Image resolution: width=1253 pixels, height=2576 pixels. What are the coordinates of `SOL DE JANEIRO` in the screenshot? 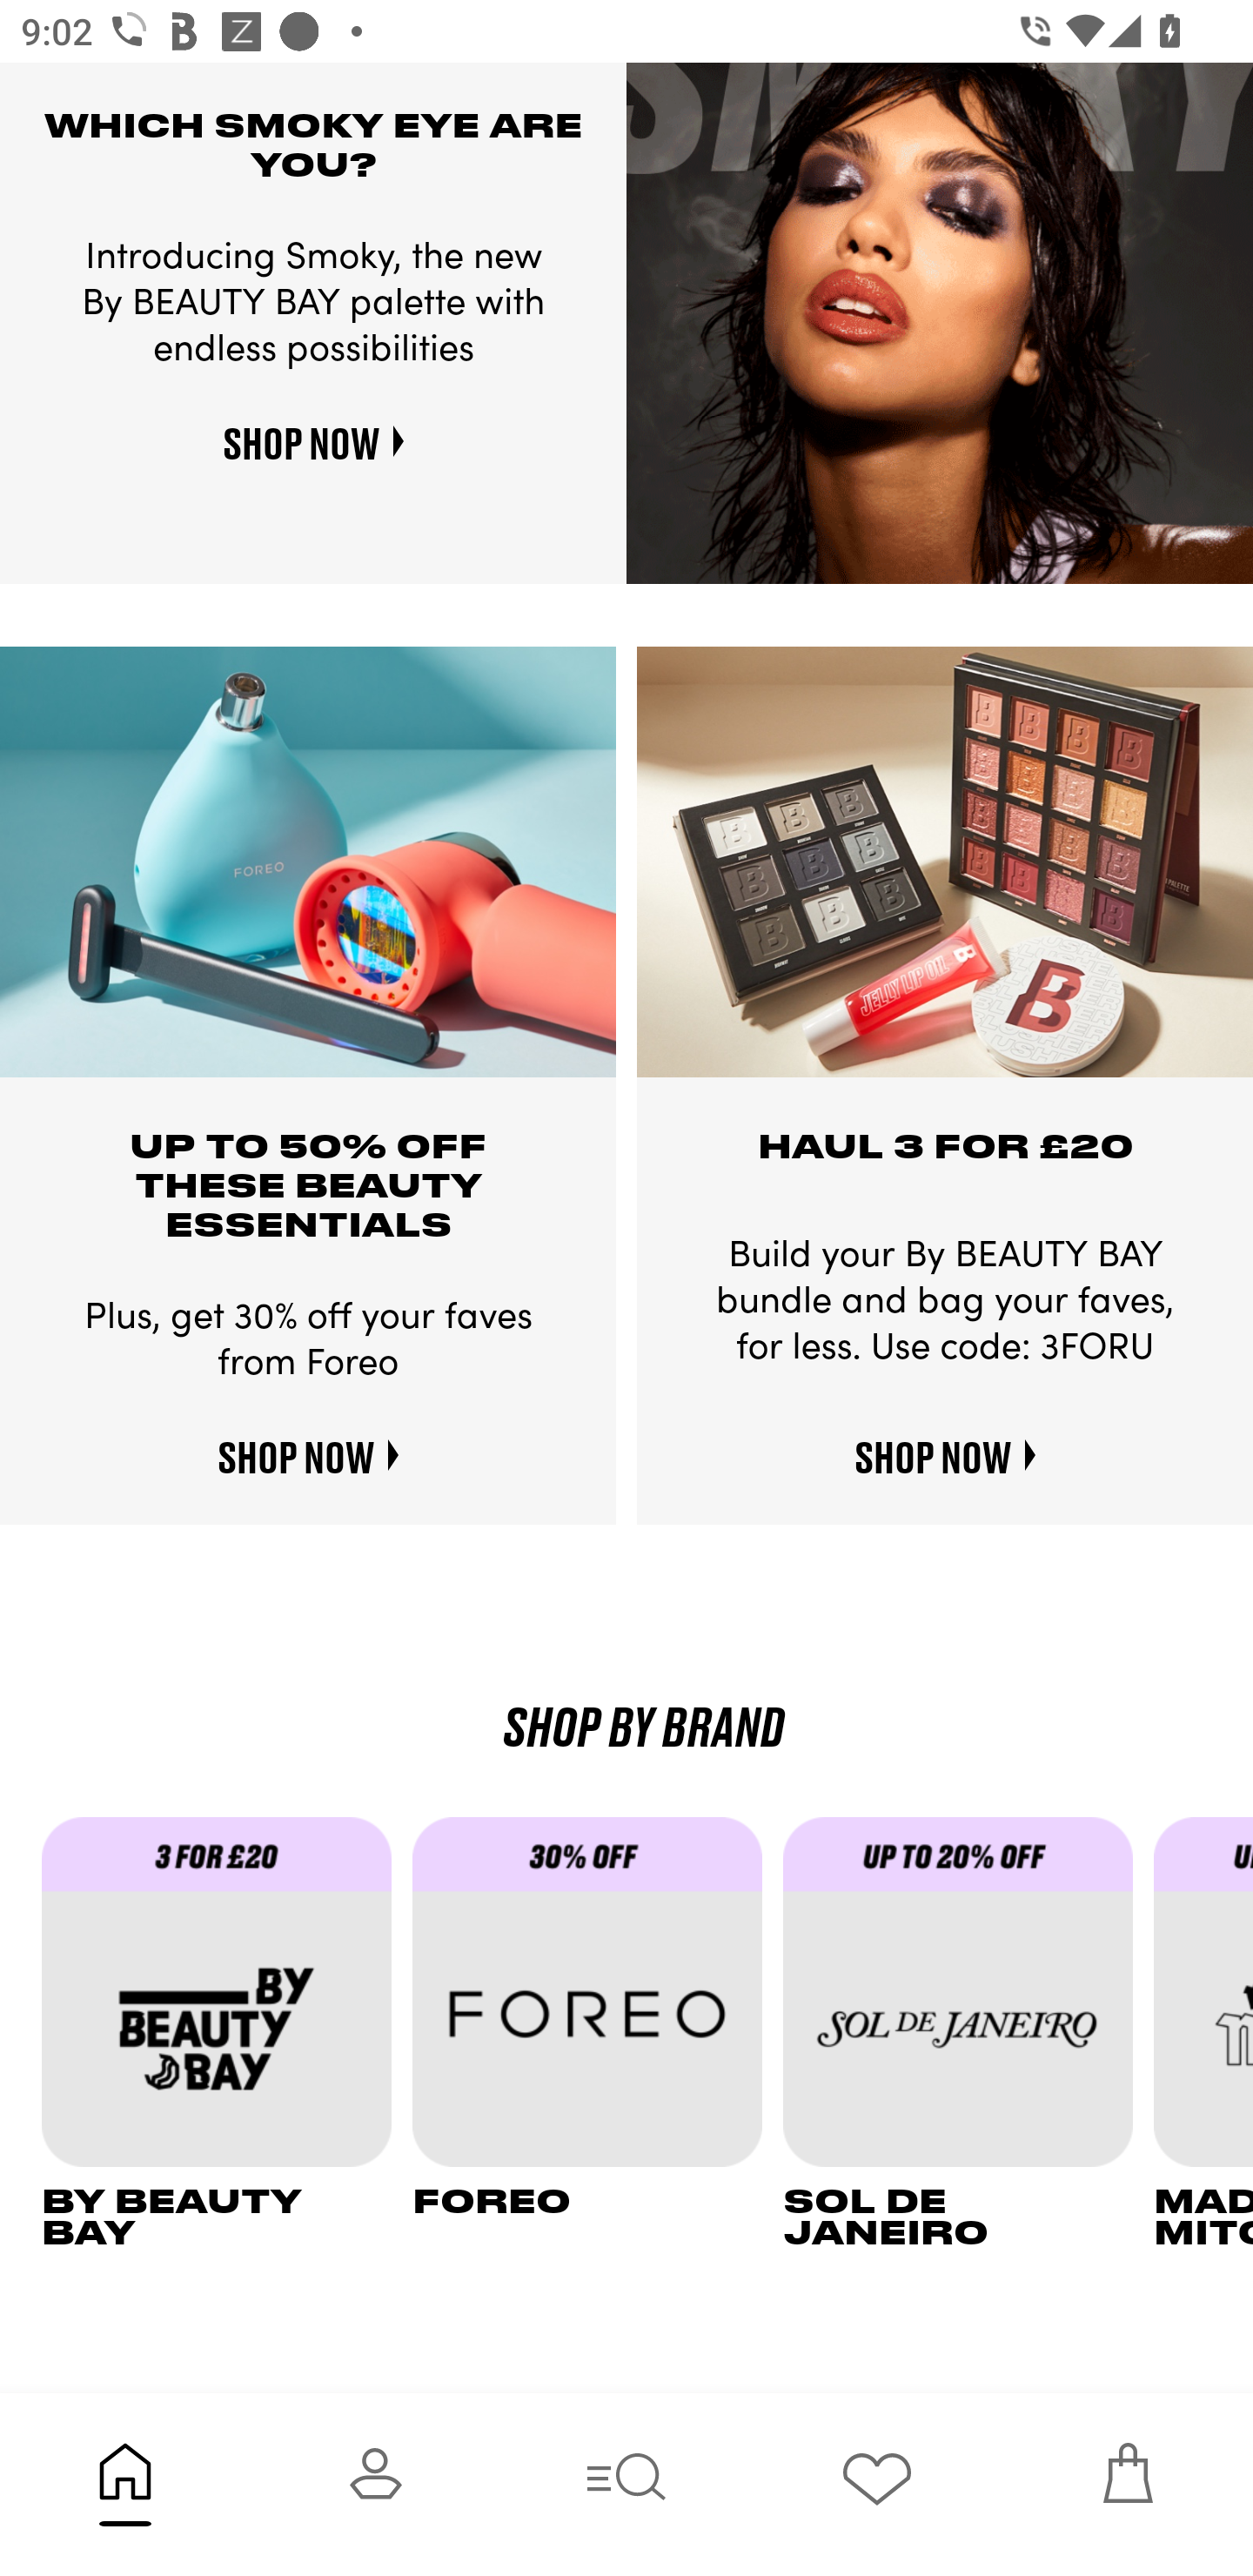 It's located at (968, 2033).